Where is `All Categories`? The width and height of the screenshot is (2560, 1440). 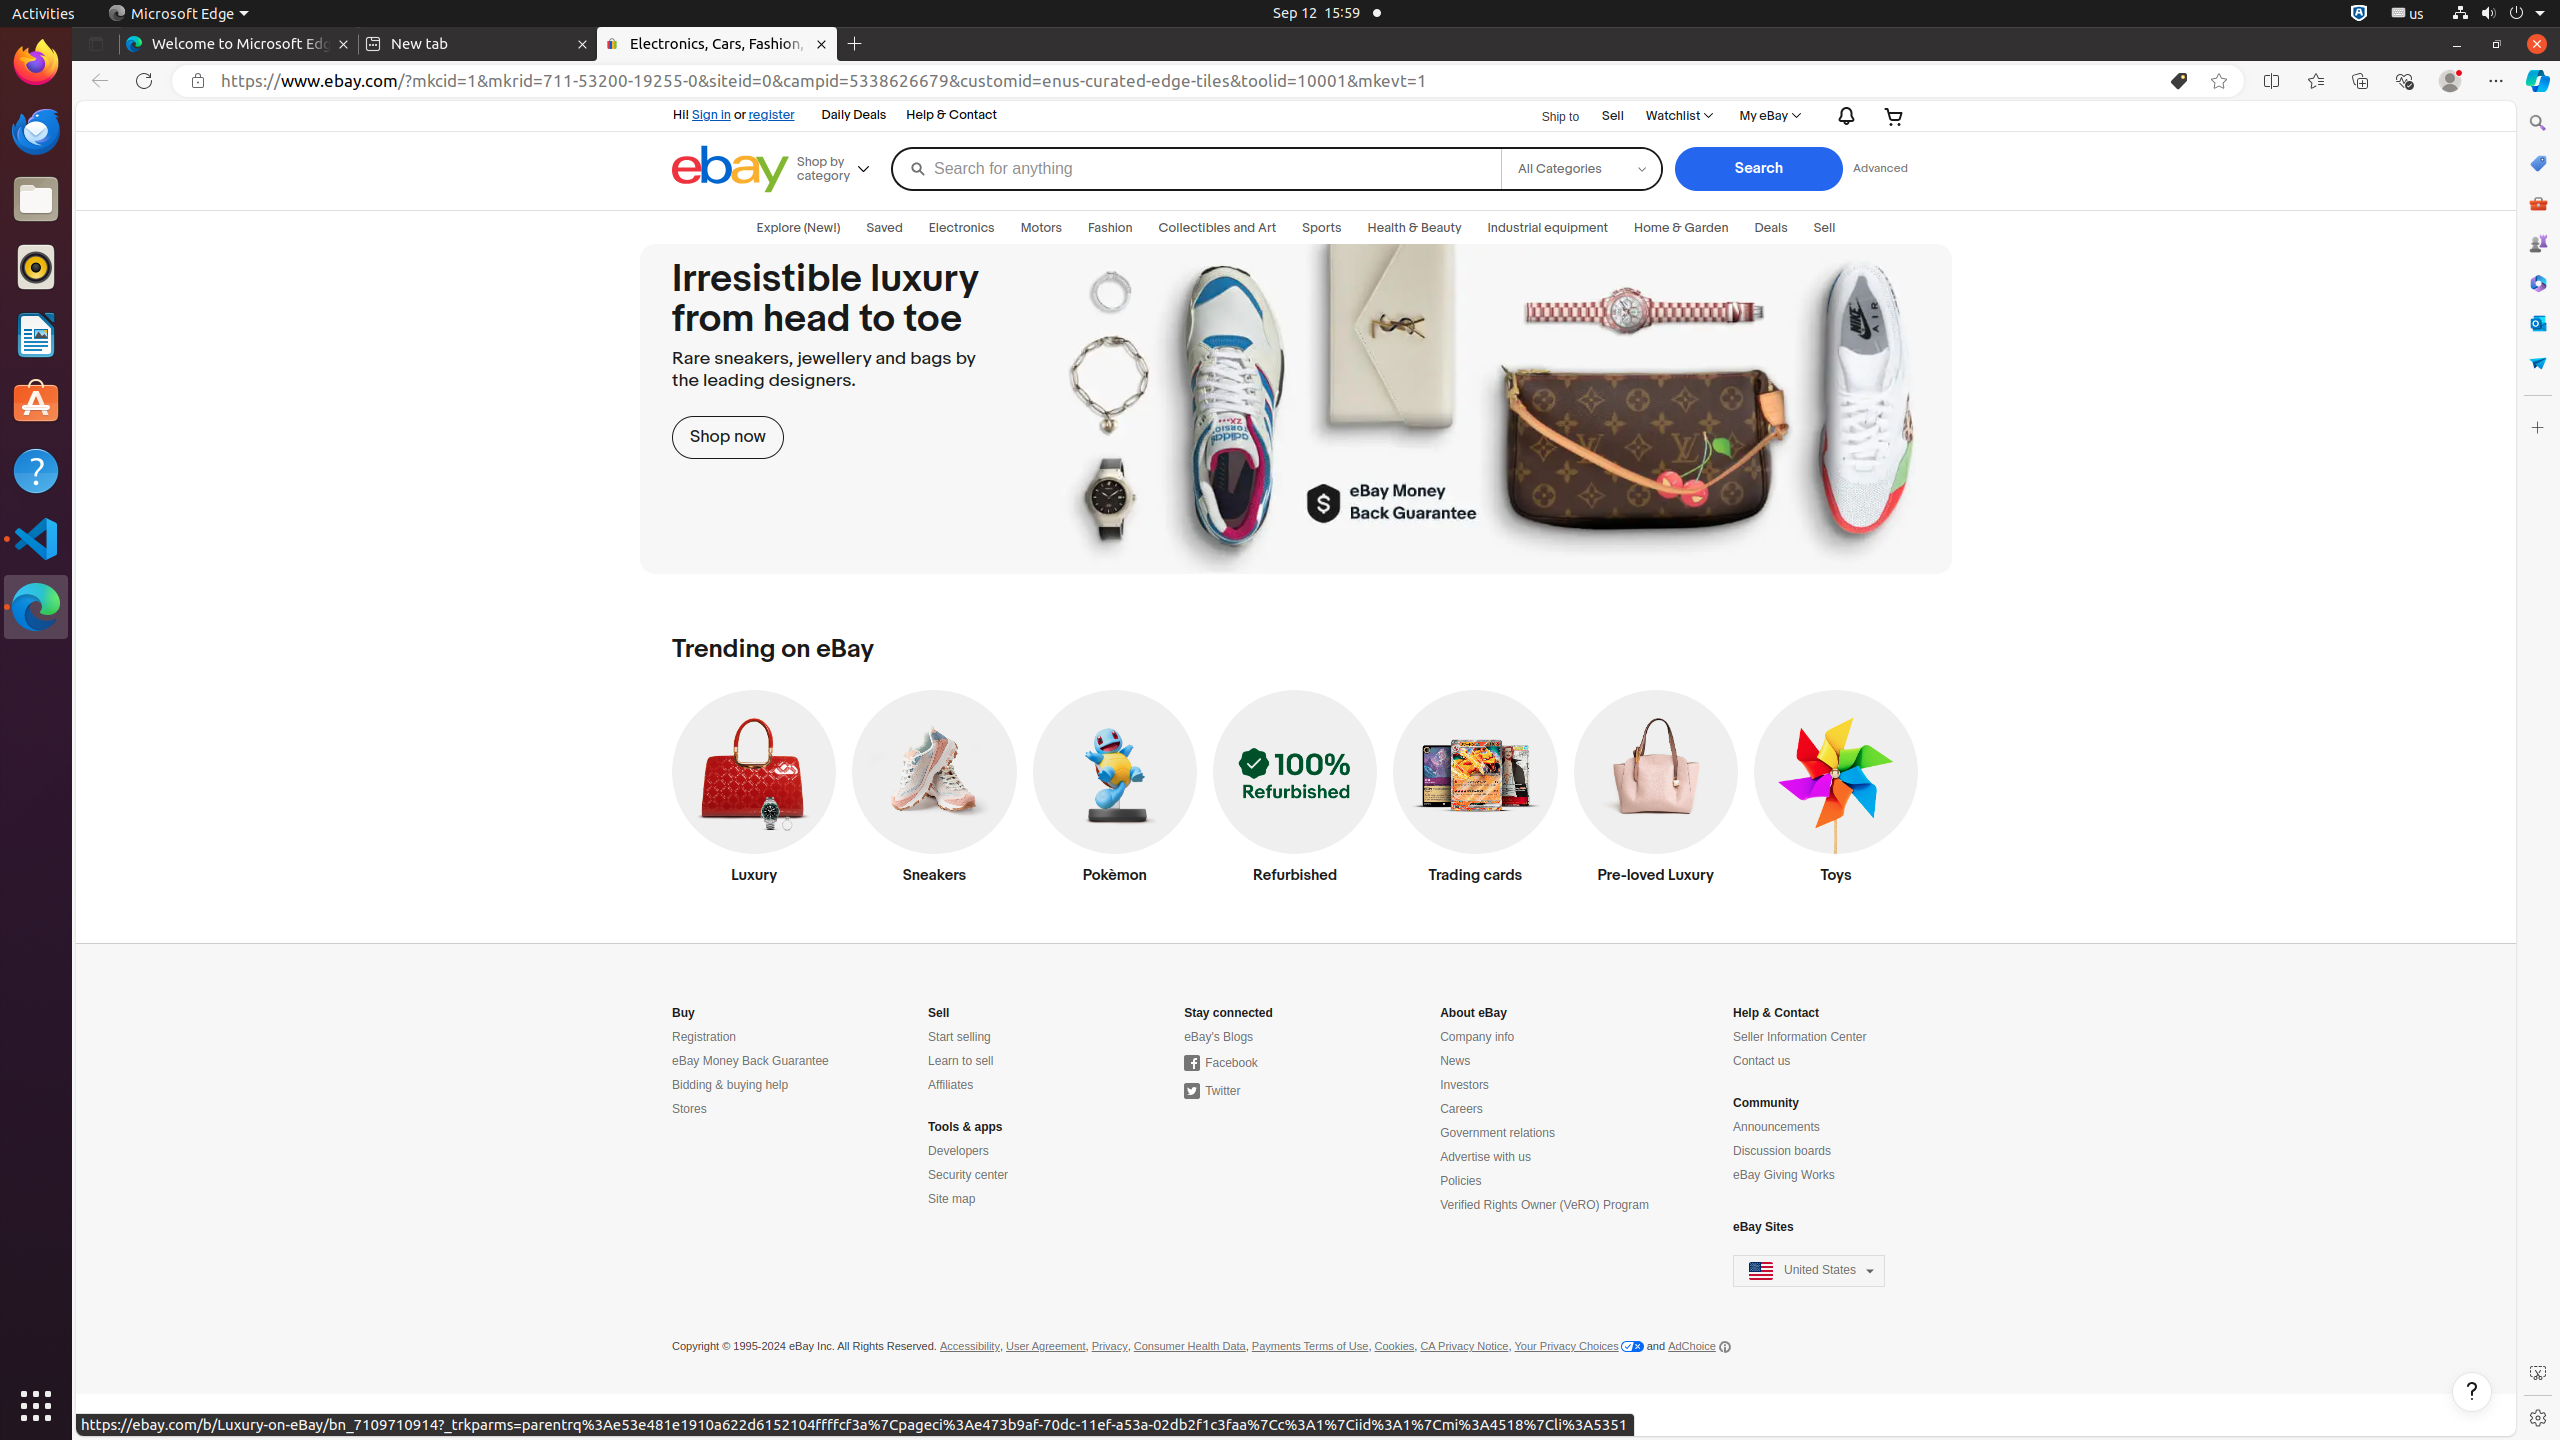
All Categories is located at coordinates (1580, 154).